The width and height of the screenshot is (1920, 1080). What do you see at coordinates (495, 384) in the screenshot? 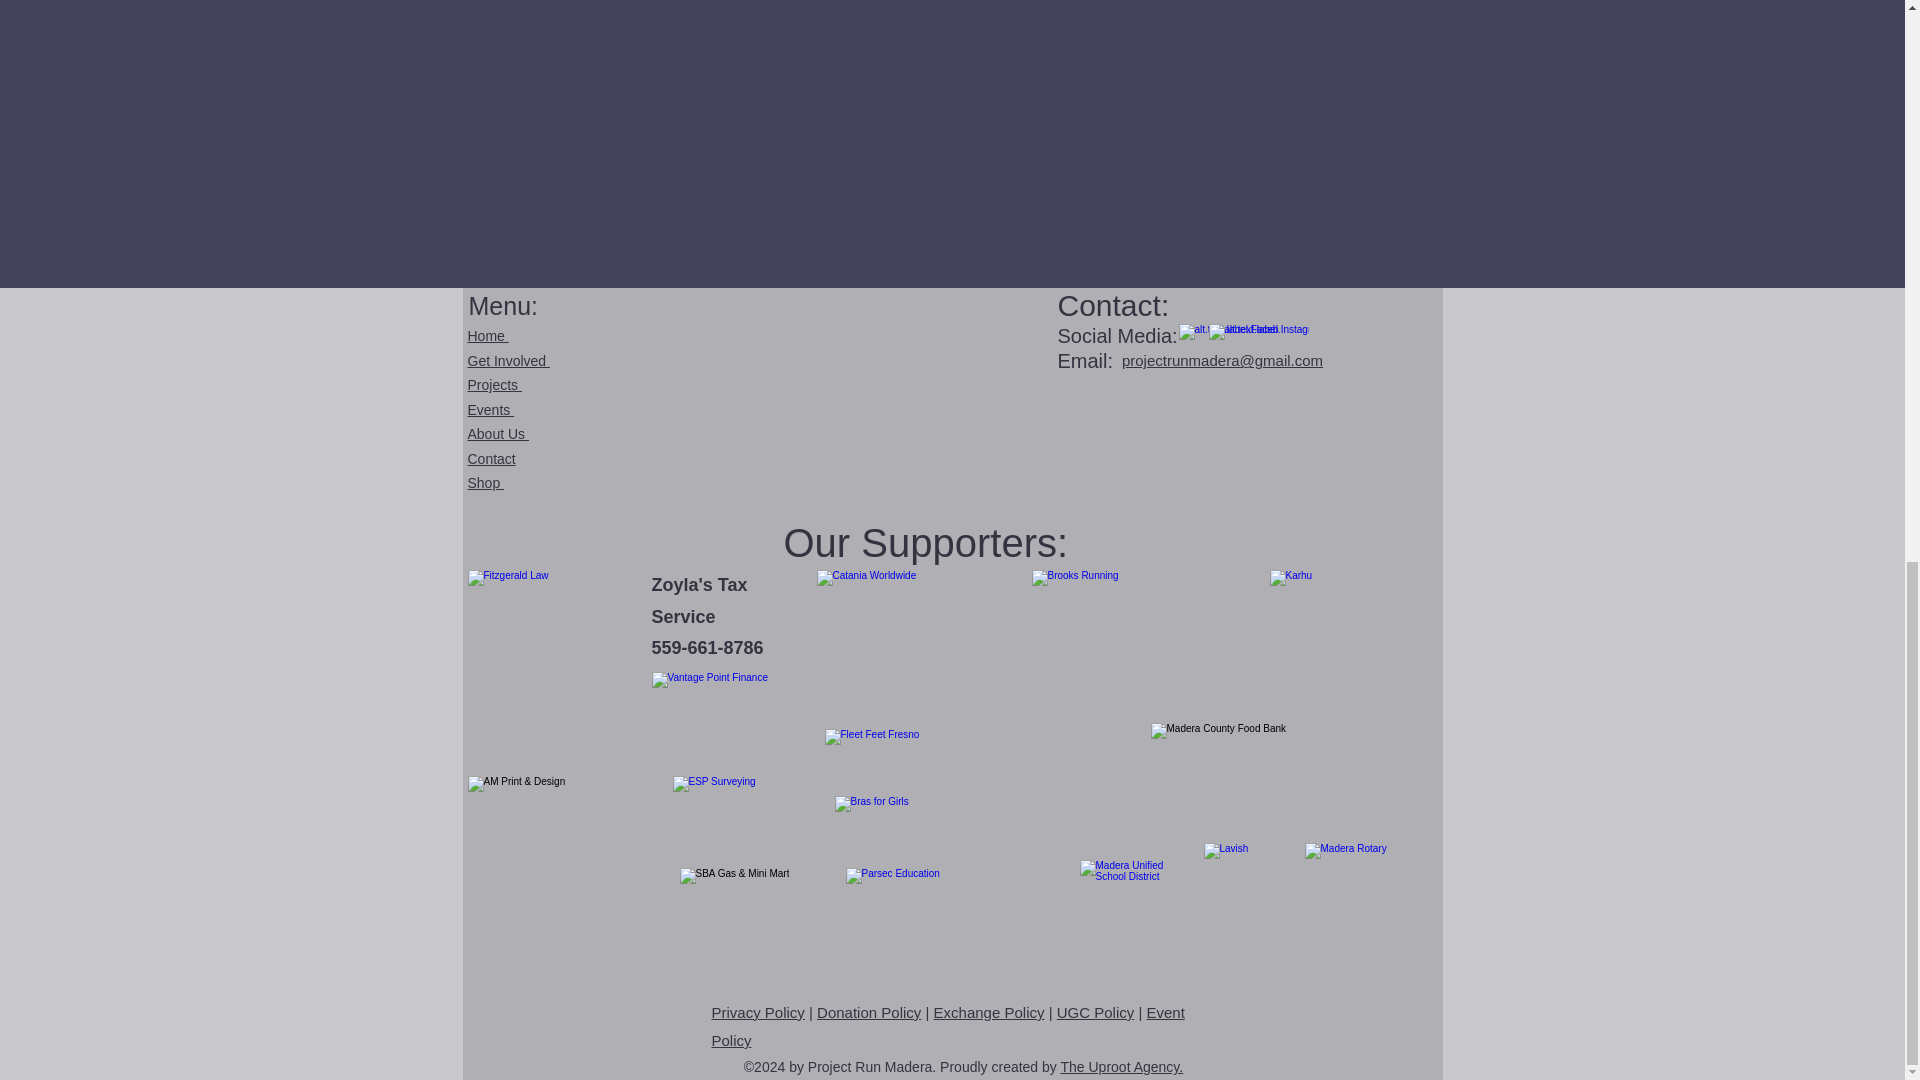
I see `Projects ` at bounding box center [495, 384].